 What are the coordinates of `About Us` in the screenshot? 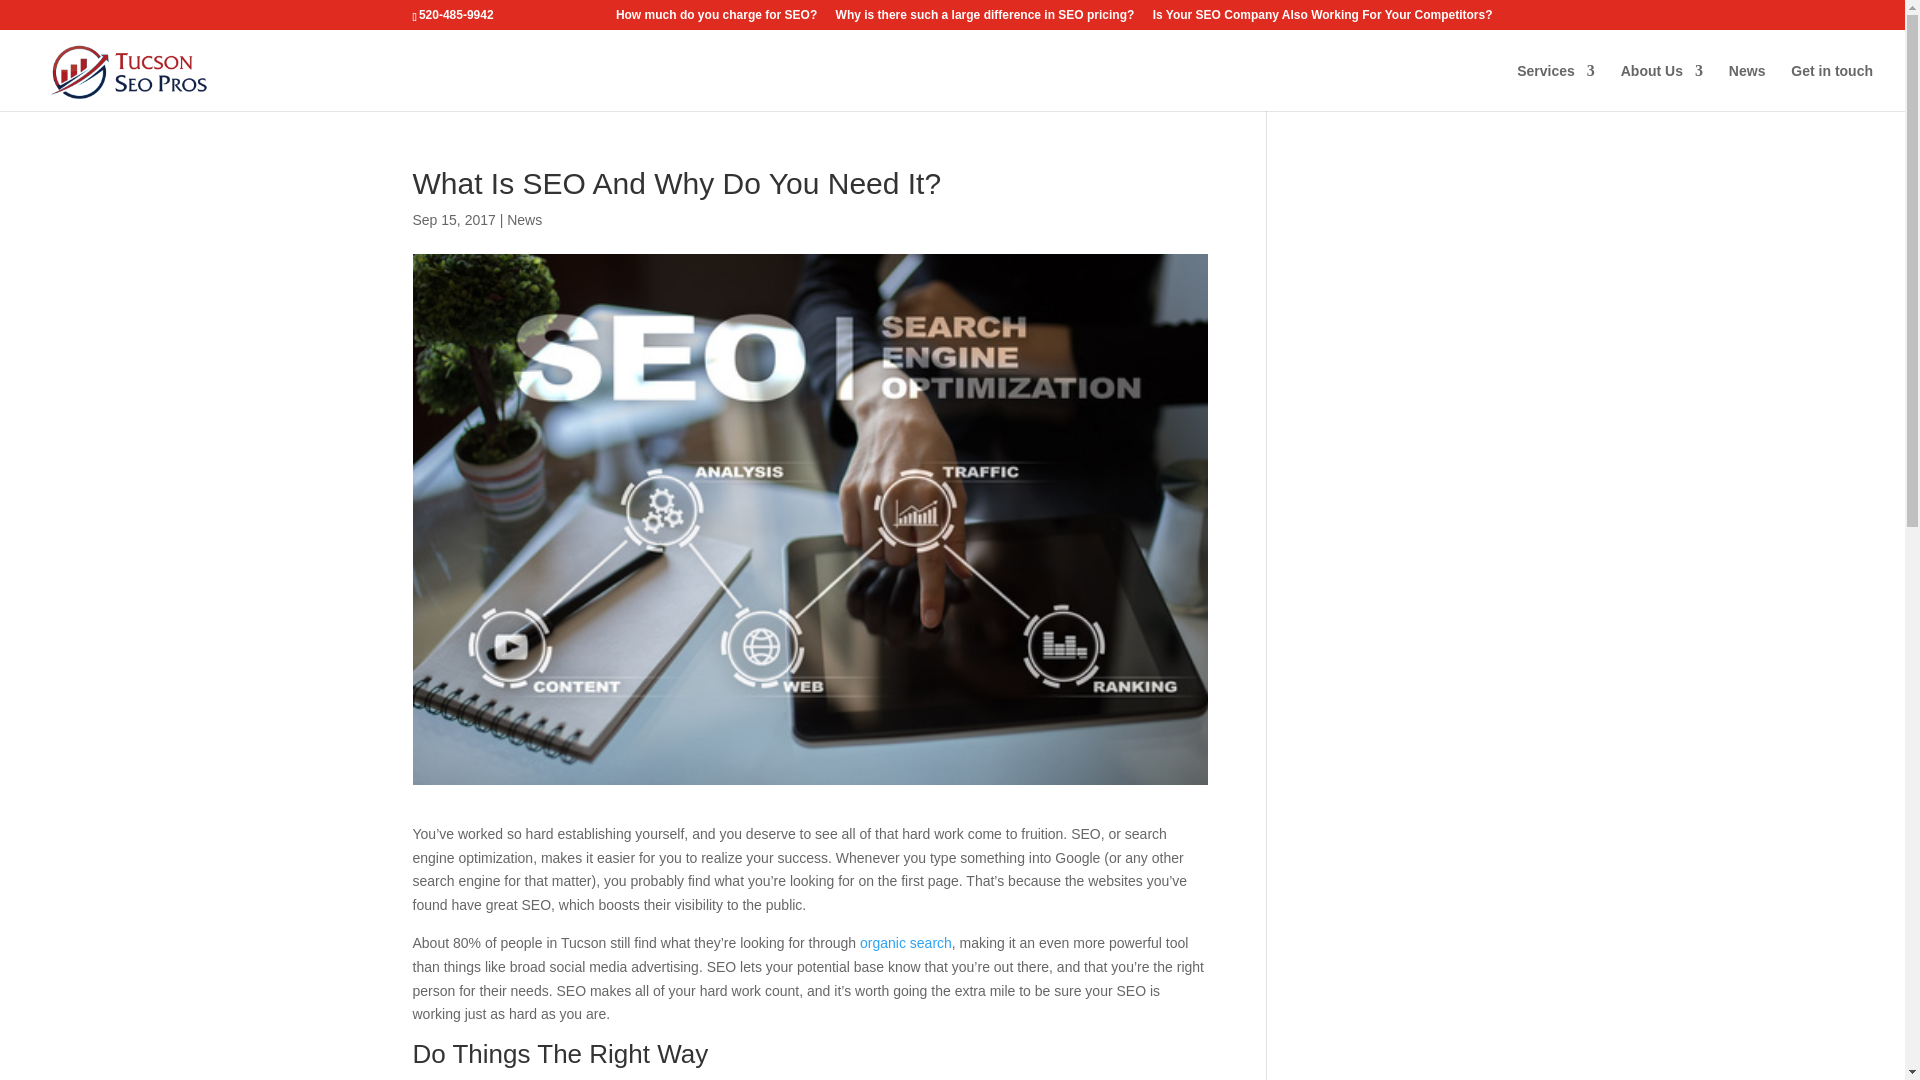 It's located at (1662, 87).